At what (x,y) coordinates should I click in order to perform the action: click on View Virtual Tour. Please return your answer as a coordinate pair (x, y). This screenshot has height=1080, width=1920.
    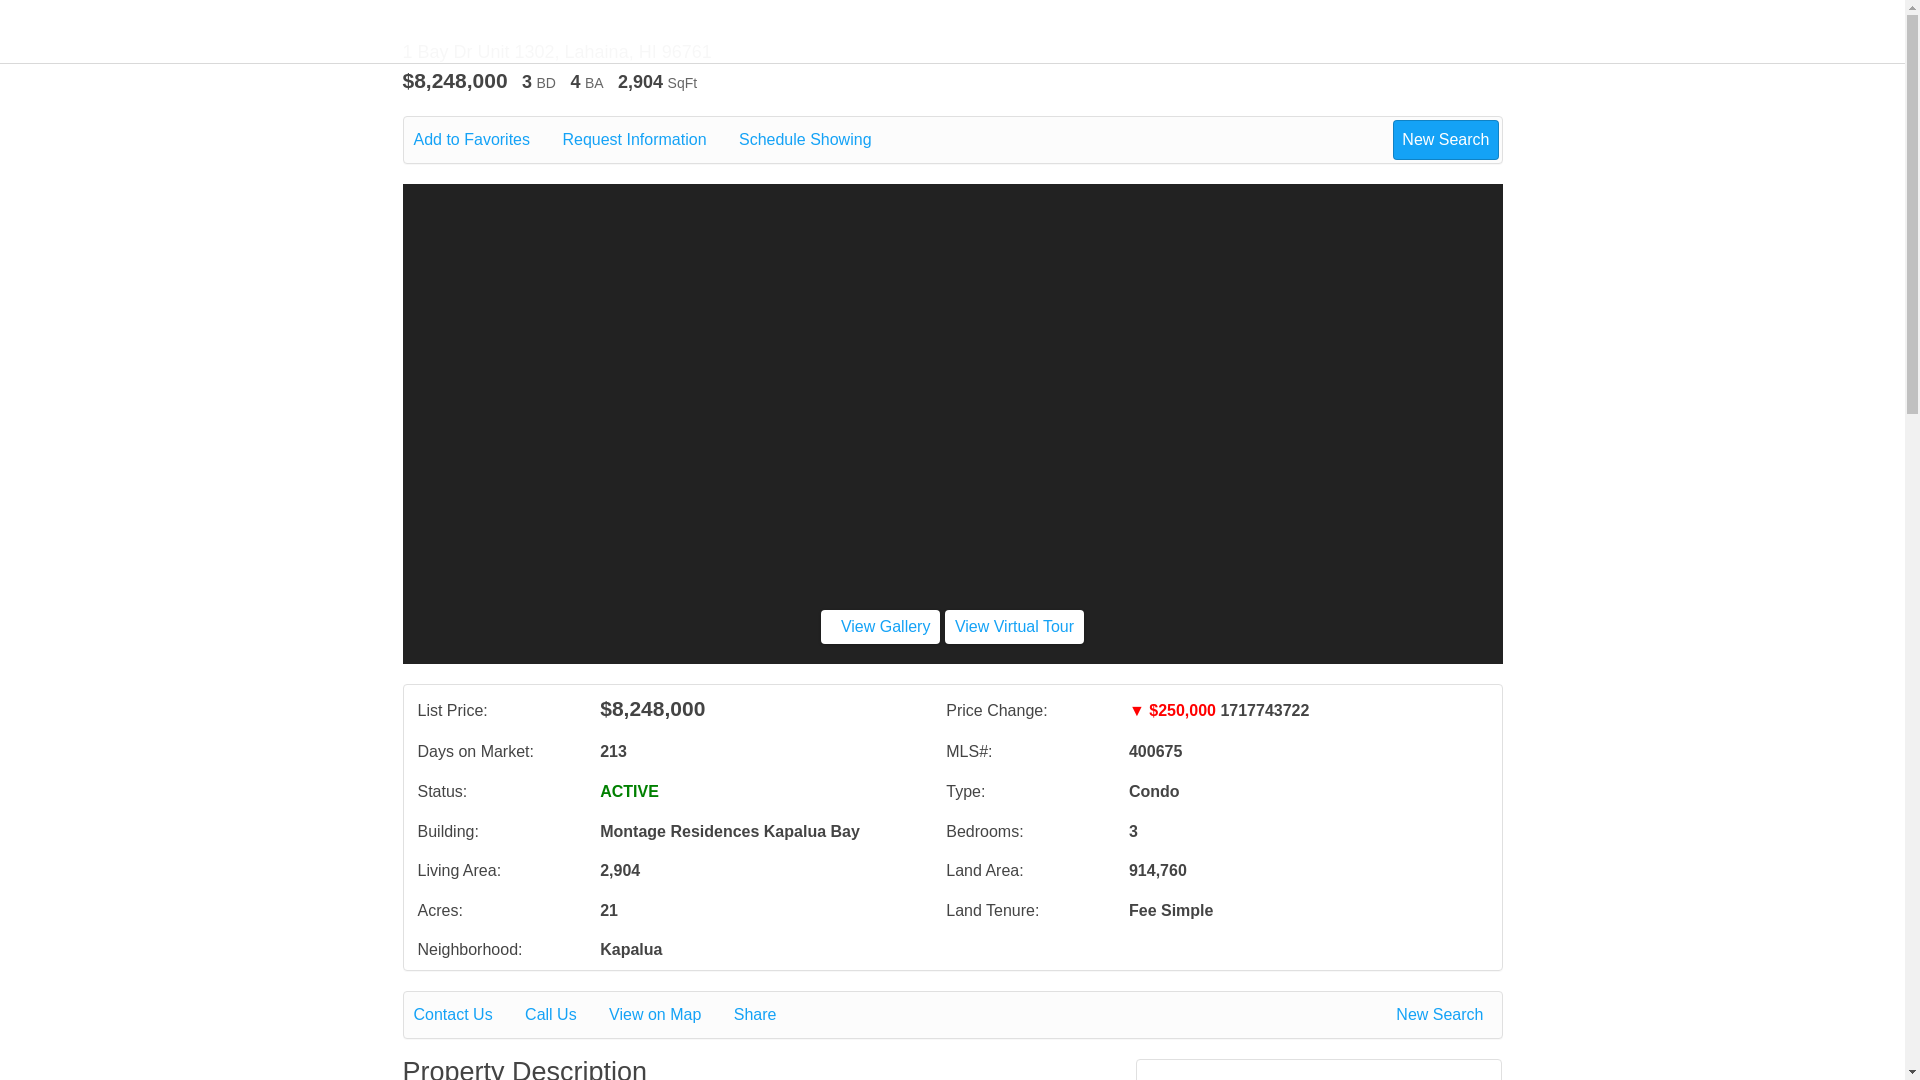
    Looking at the image, I should click on (1014, 626).